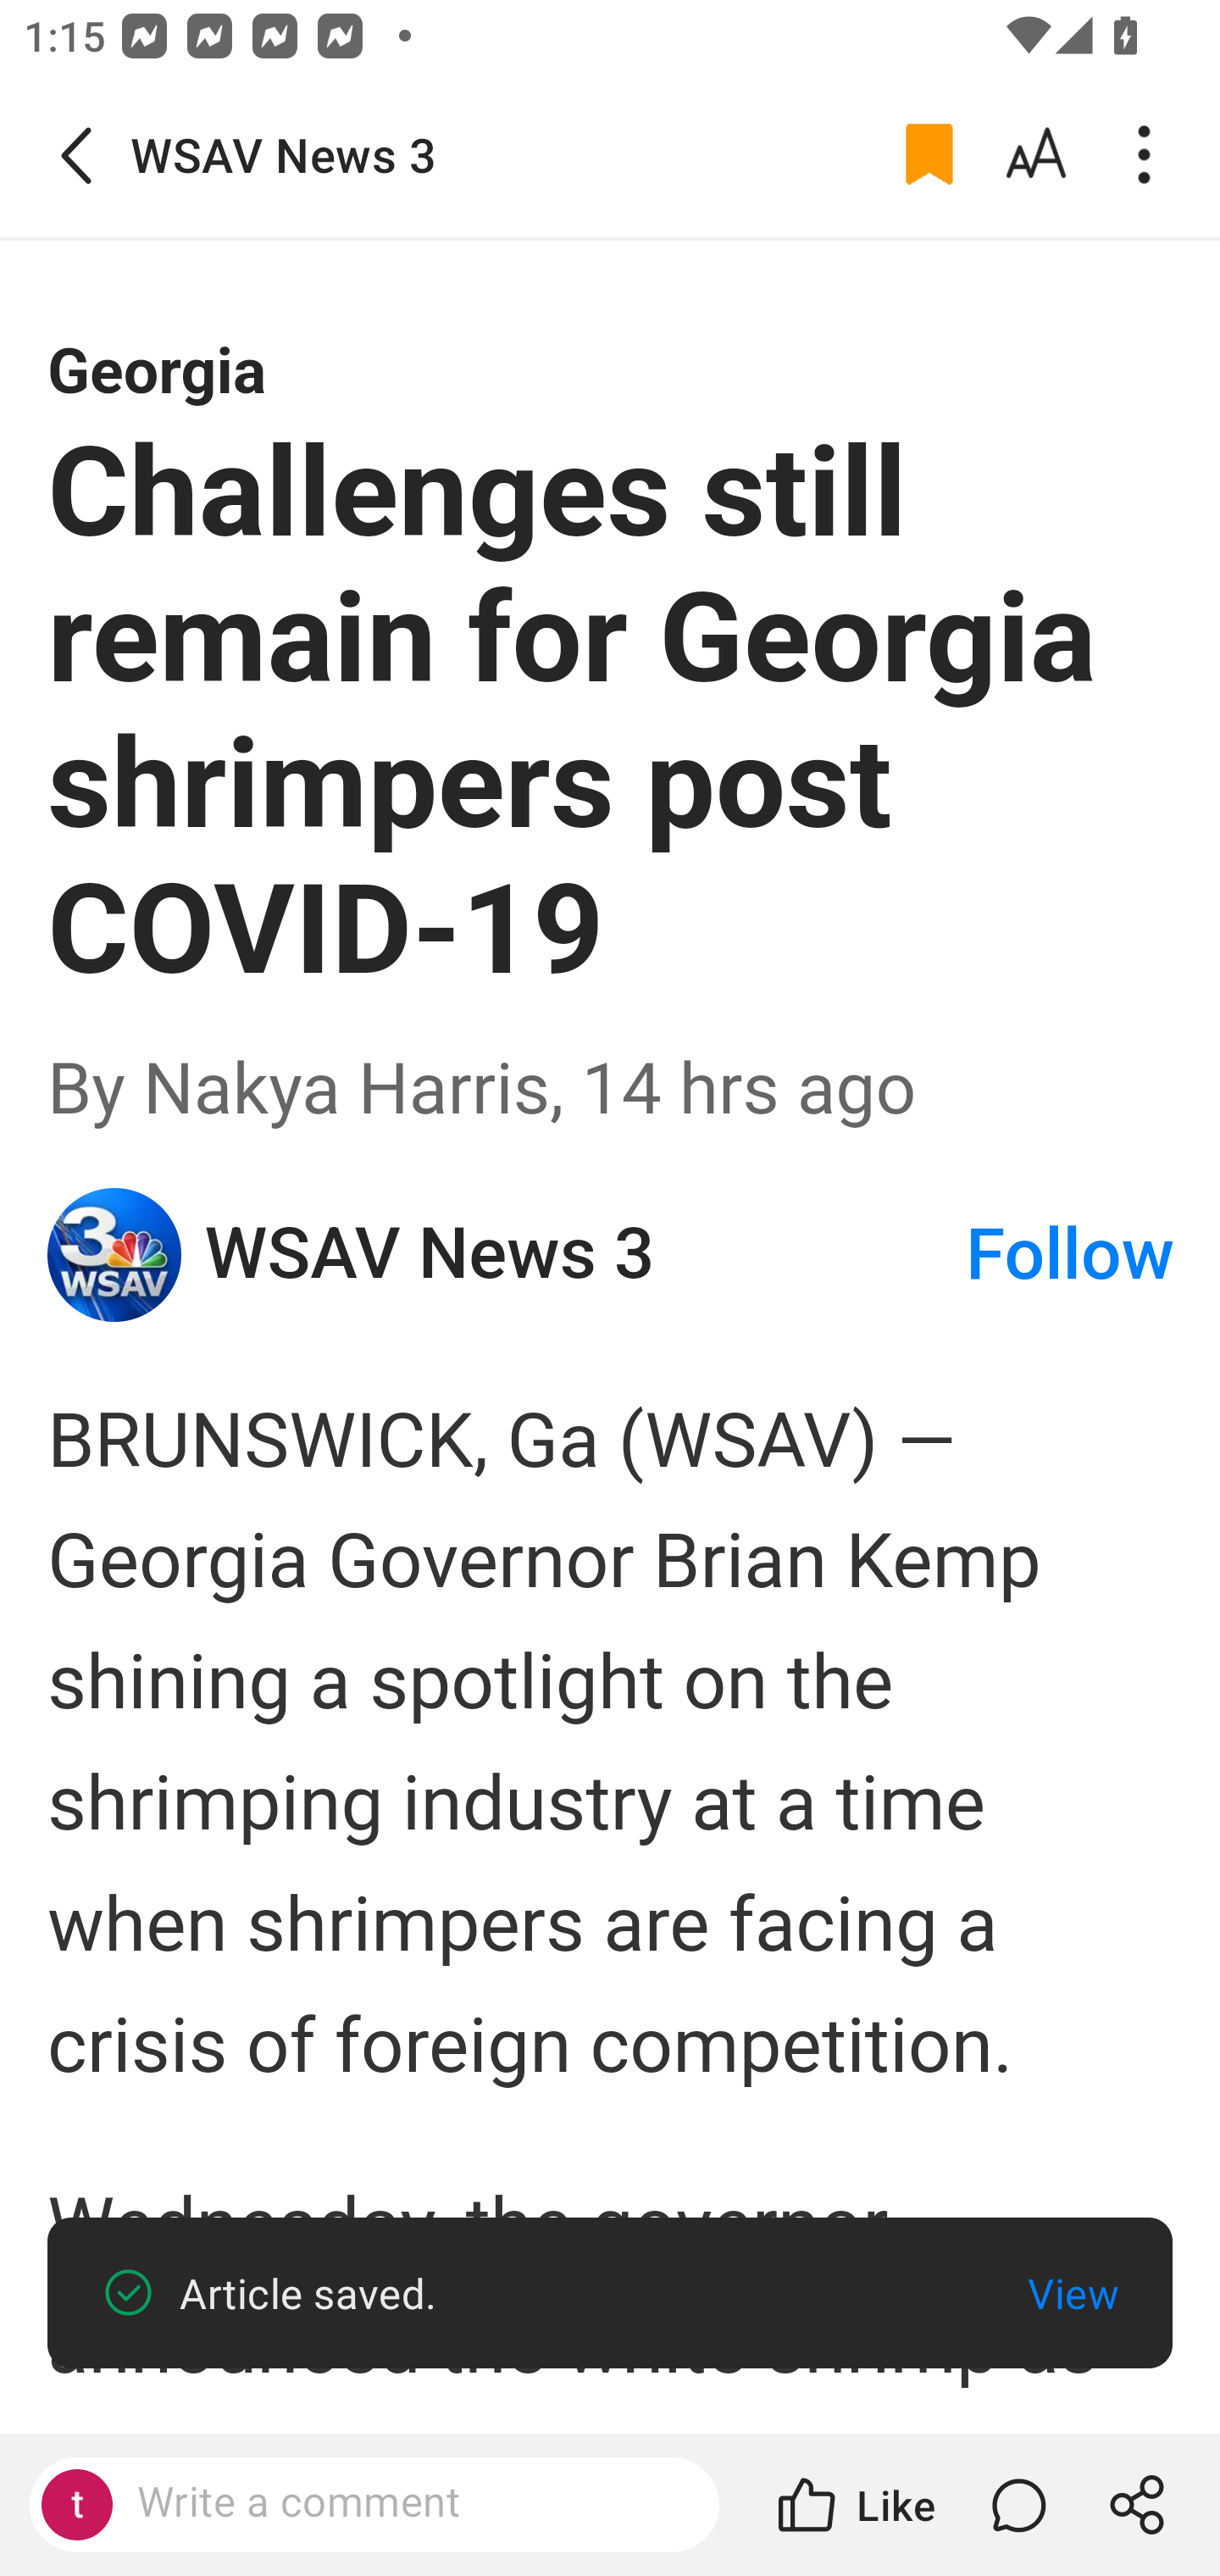 The width and height of the screenshot is (1220, 2576). I want to click on Write a comment, so click(403, 2503).